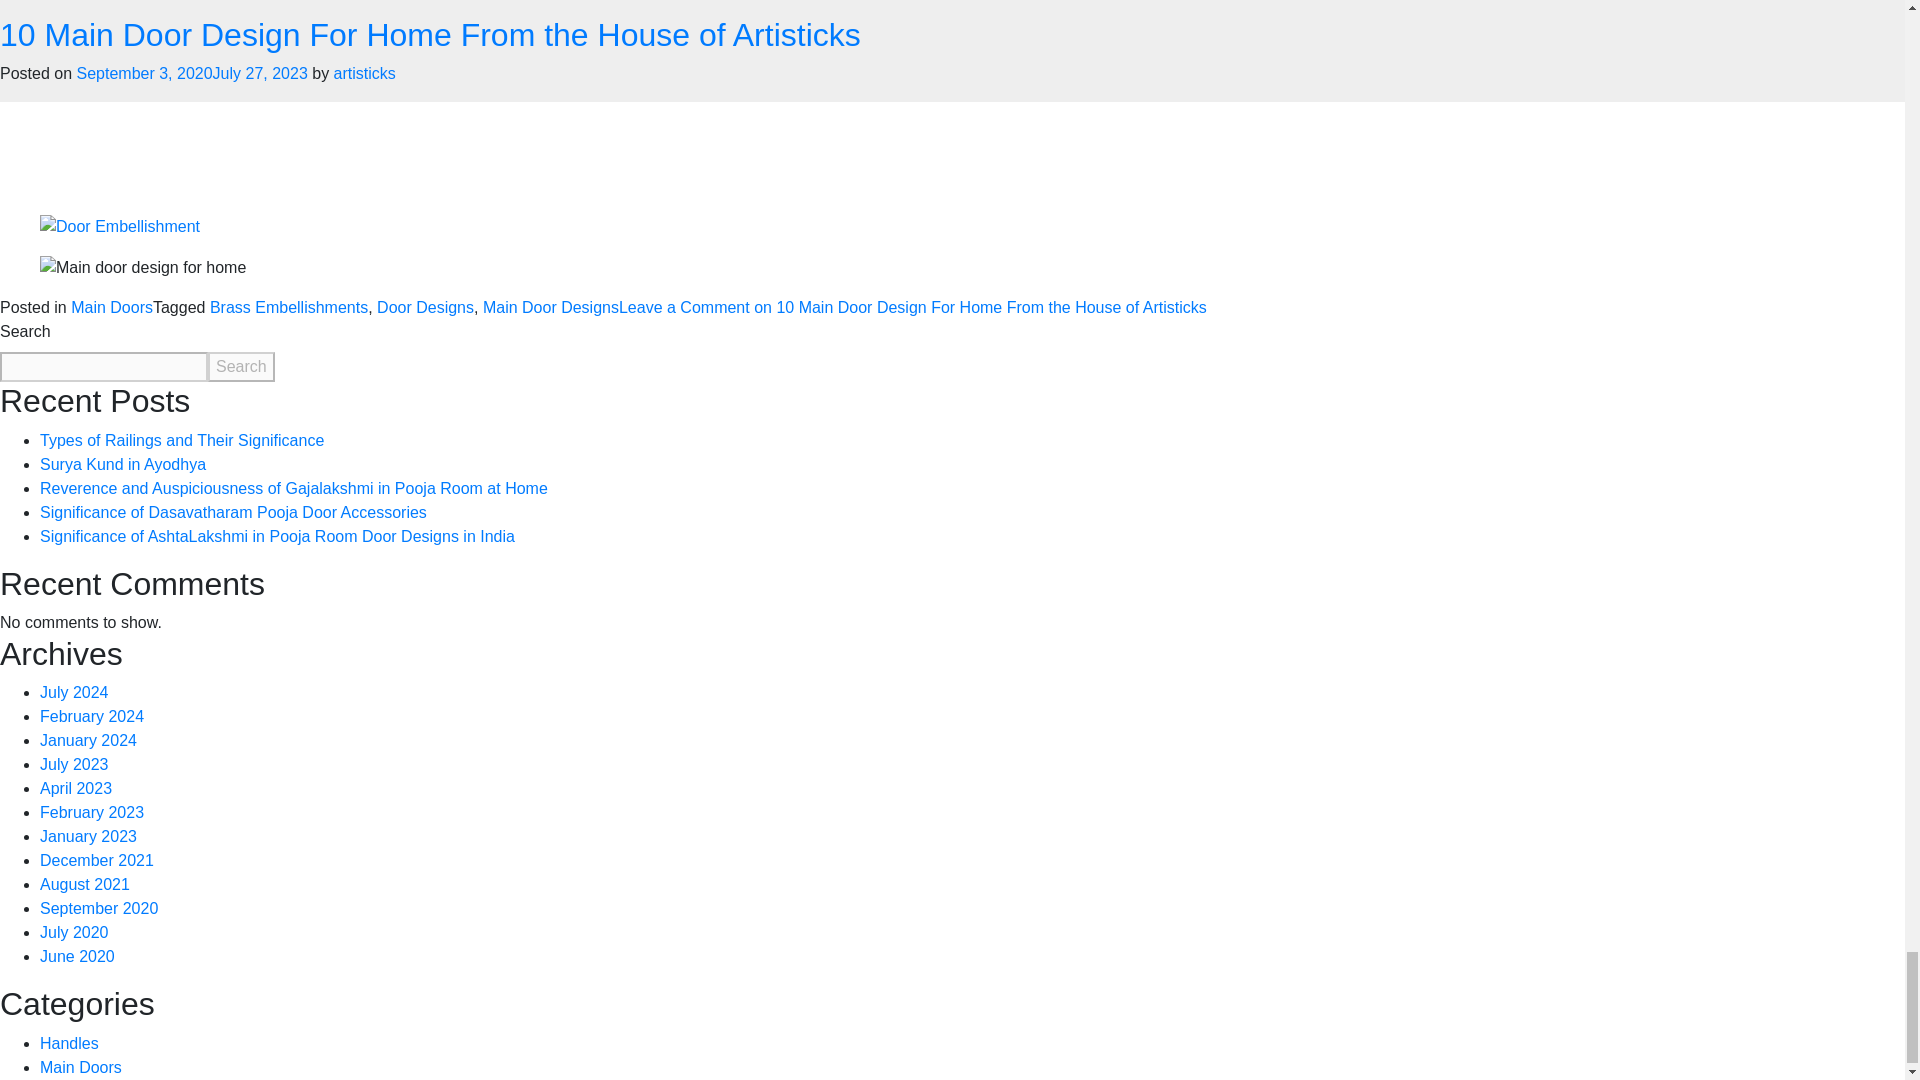 The image size is (1920, 1080). Describe the element at coordinates (233, 512) in the screenshot. I see `Significance of Dasavatharam Pooja Door Accessories` at that location.